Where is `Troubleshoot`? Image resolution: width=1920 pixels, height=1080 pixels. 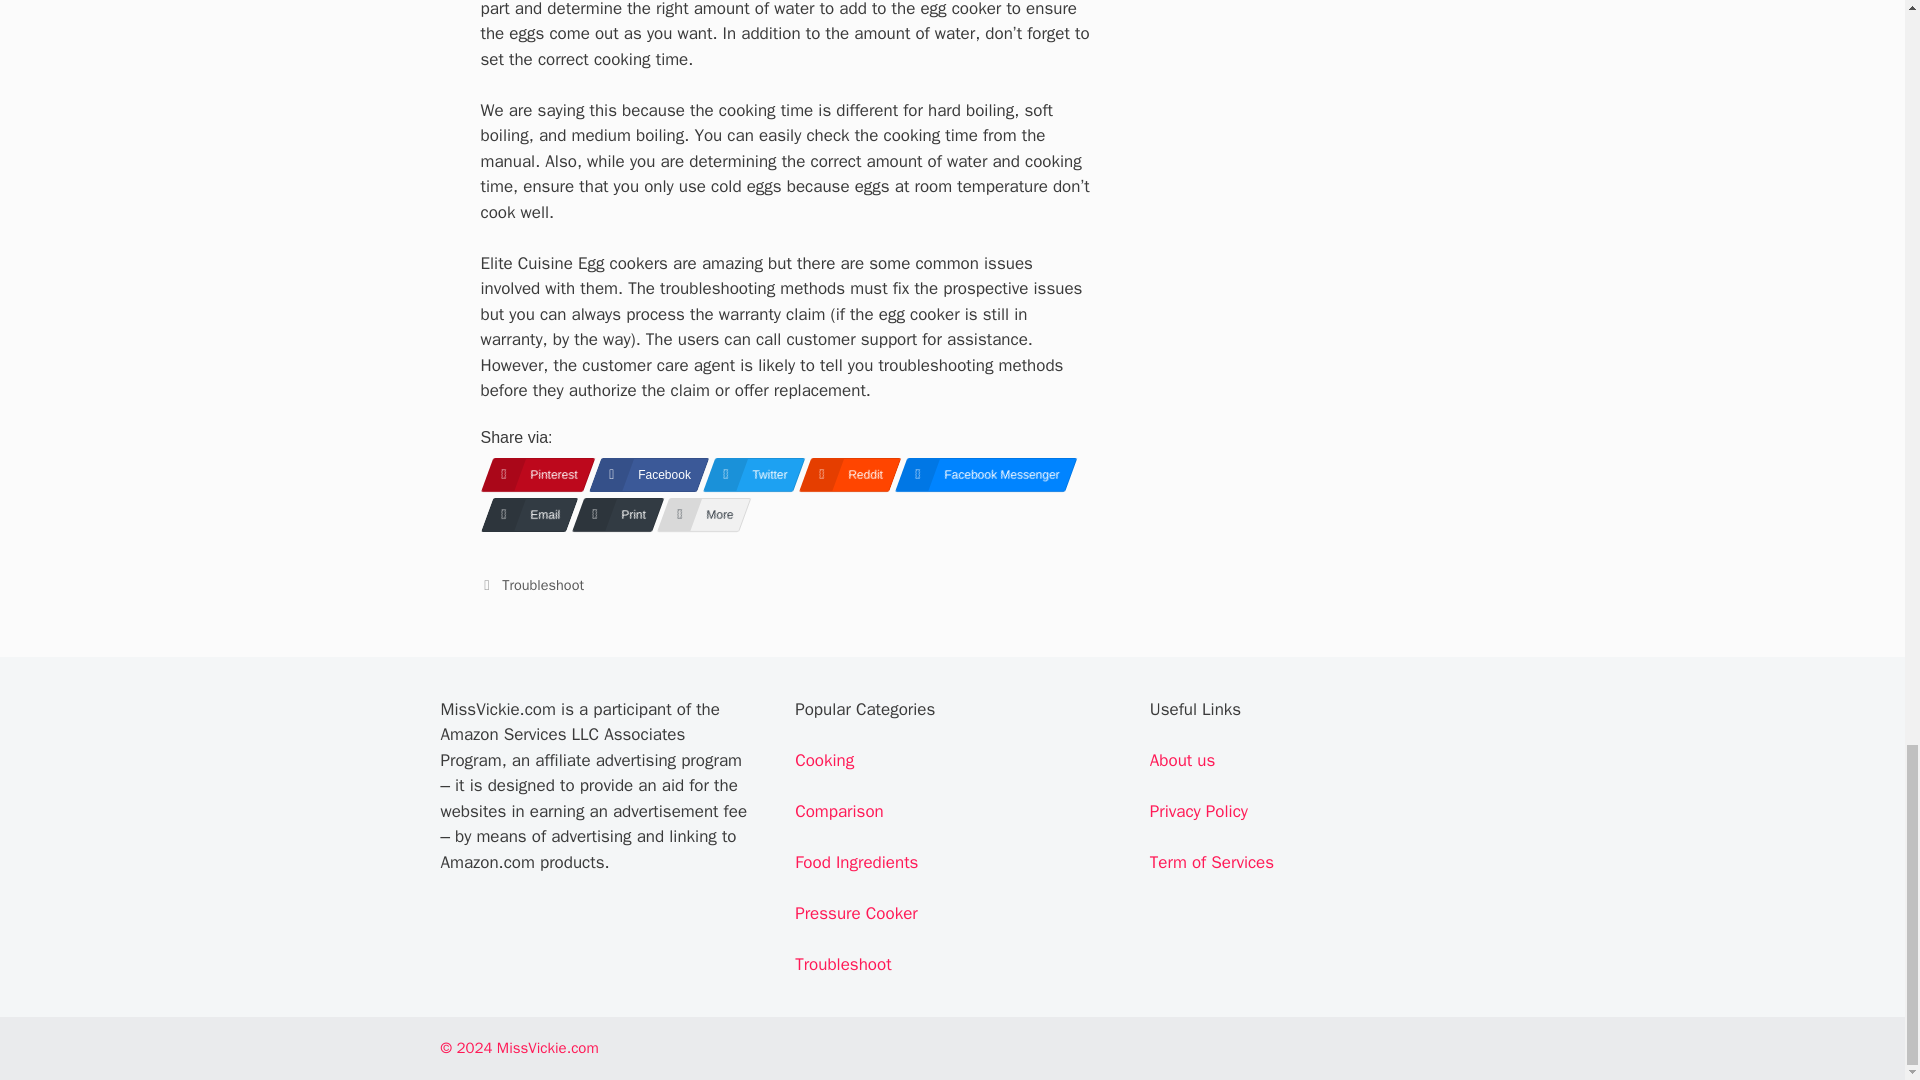
Troubleshoot is located at coordinates (542, 584).